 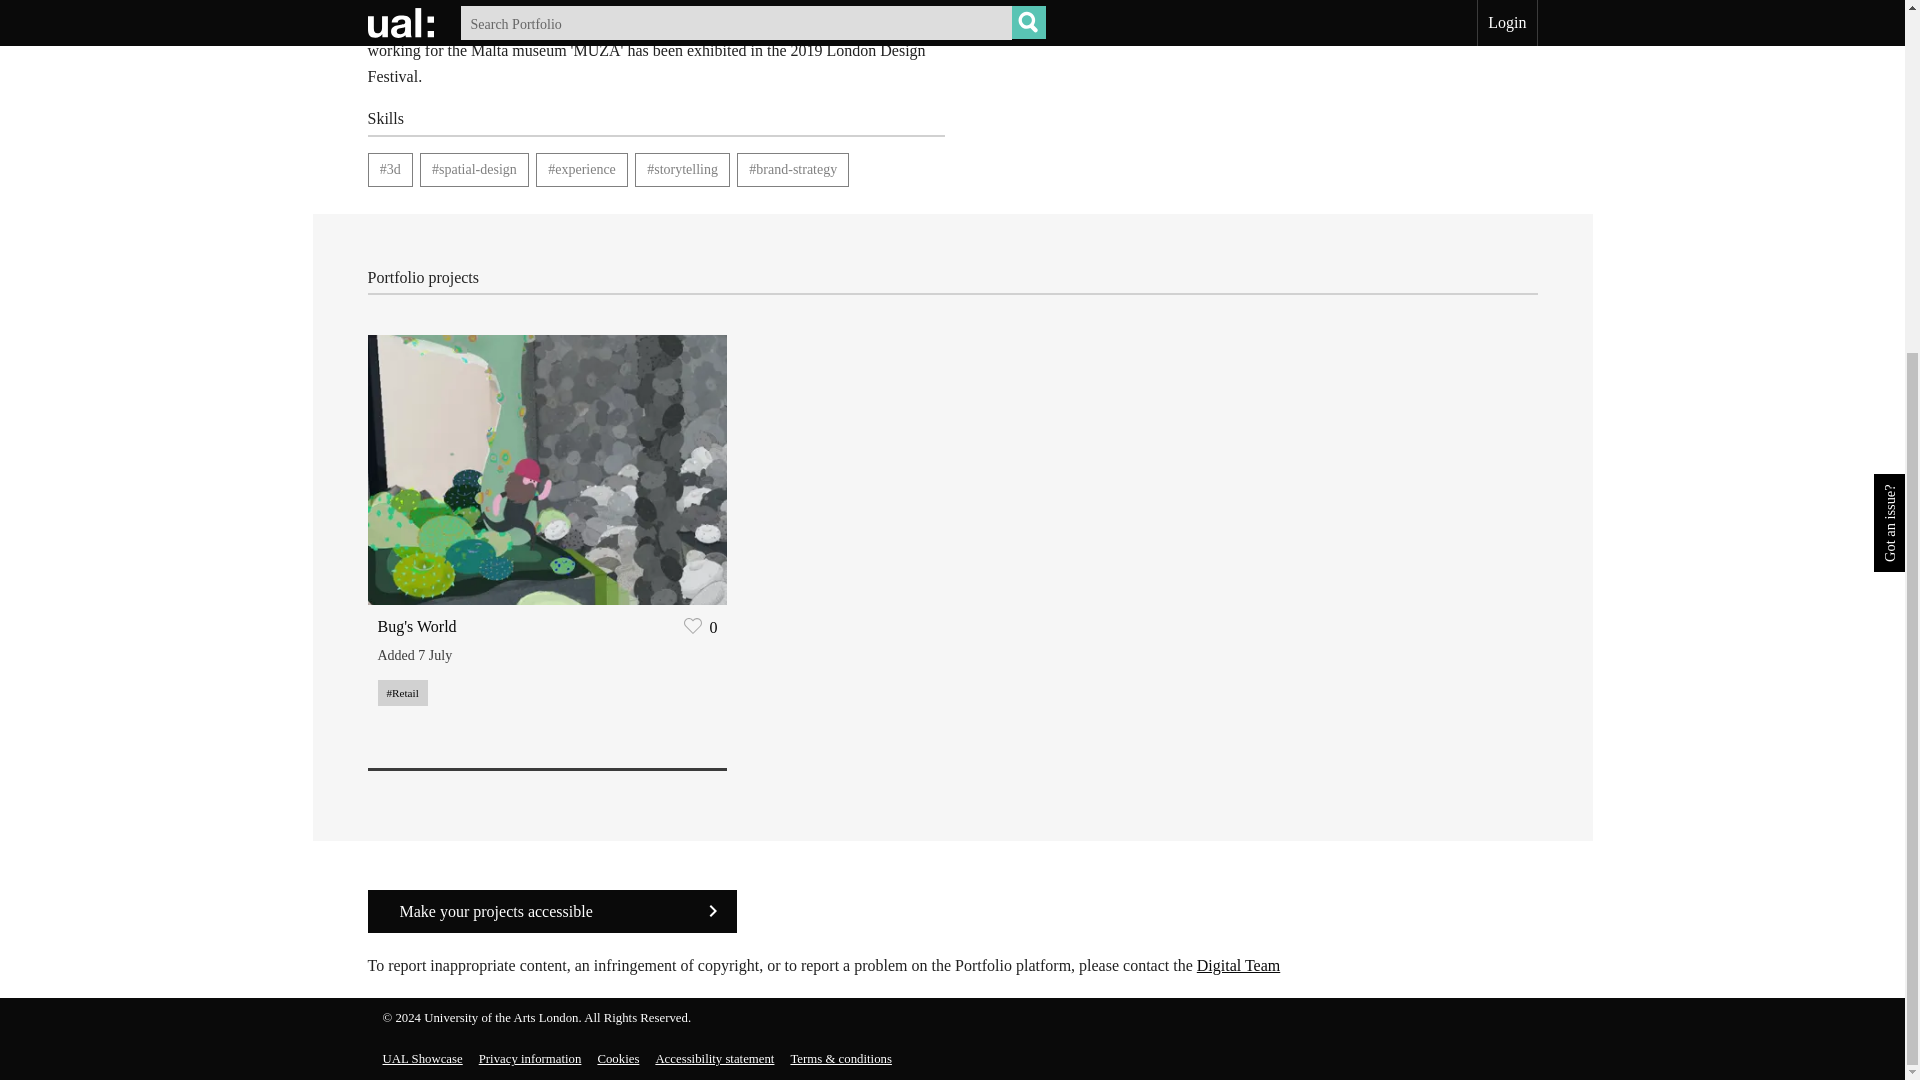 What do you see at coordinates (552, 911) in the screenshot?
I see `Make your projects accessible` at bounding box center [552, 911].